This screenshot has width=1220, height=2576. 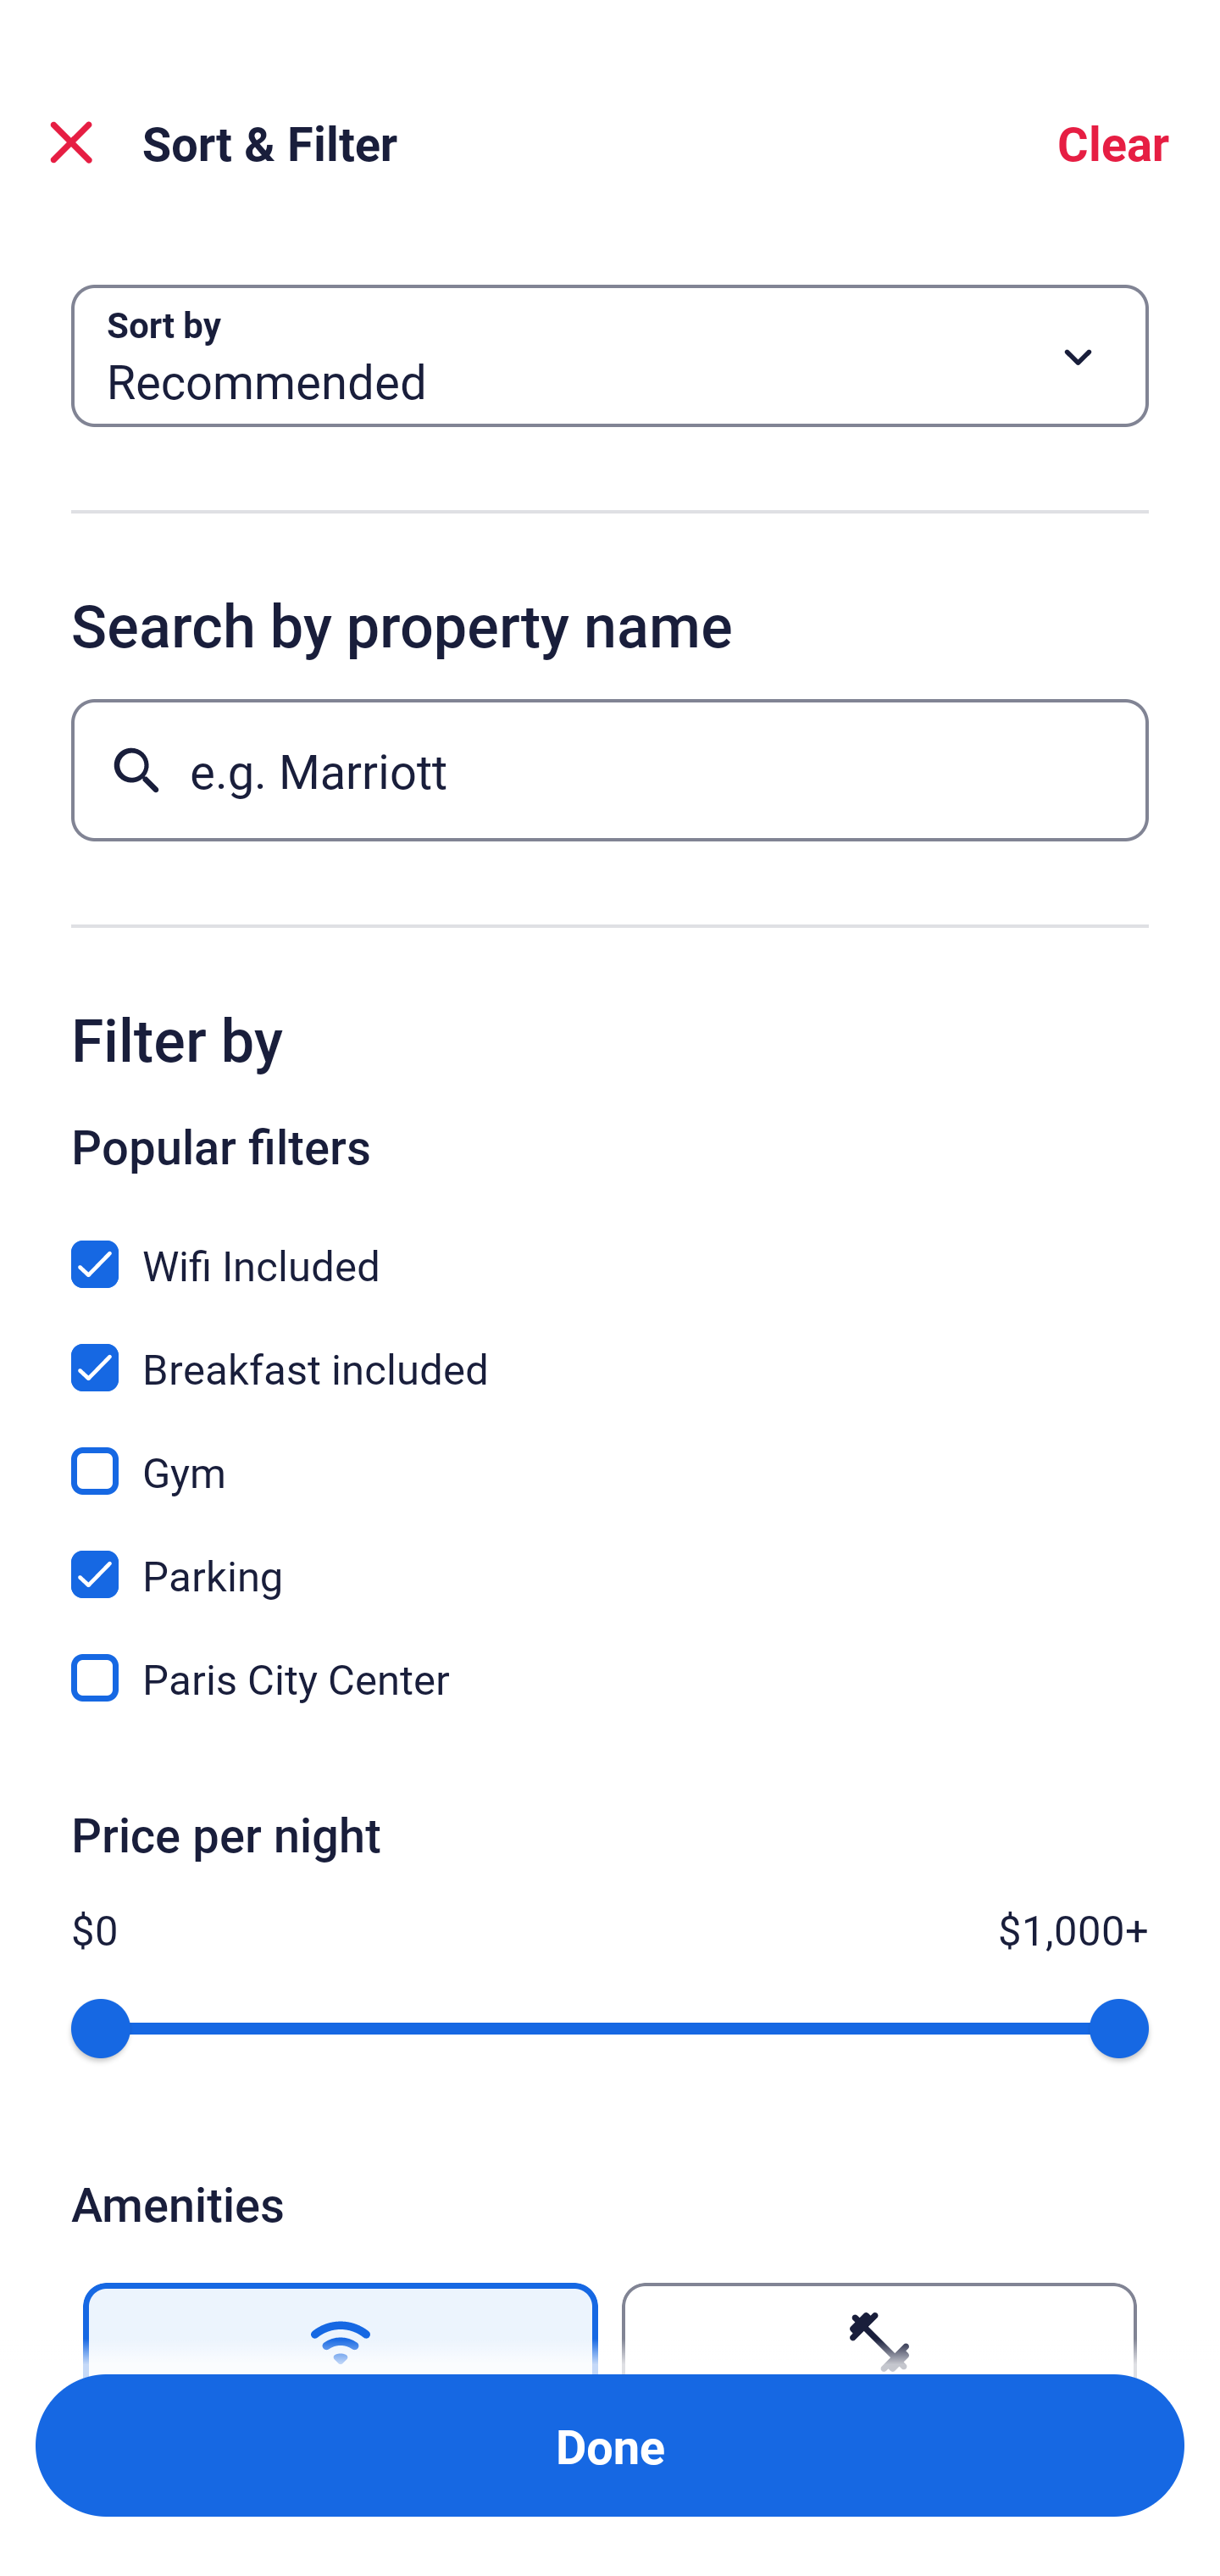 I want to click on Paris City Center, Paris City Center, so click(x=610, y=1678).